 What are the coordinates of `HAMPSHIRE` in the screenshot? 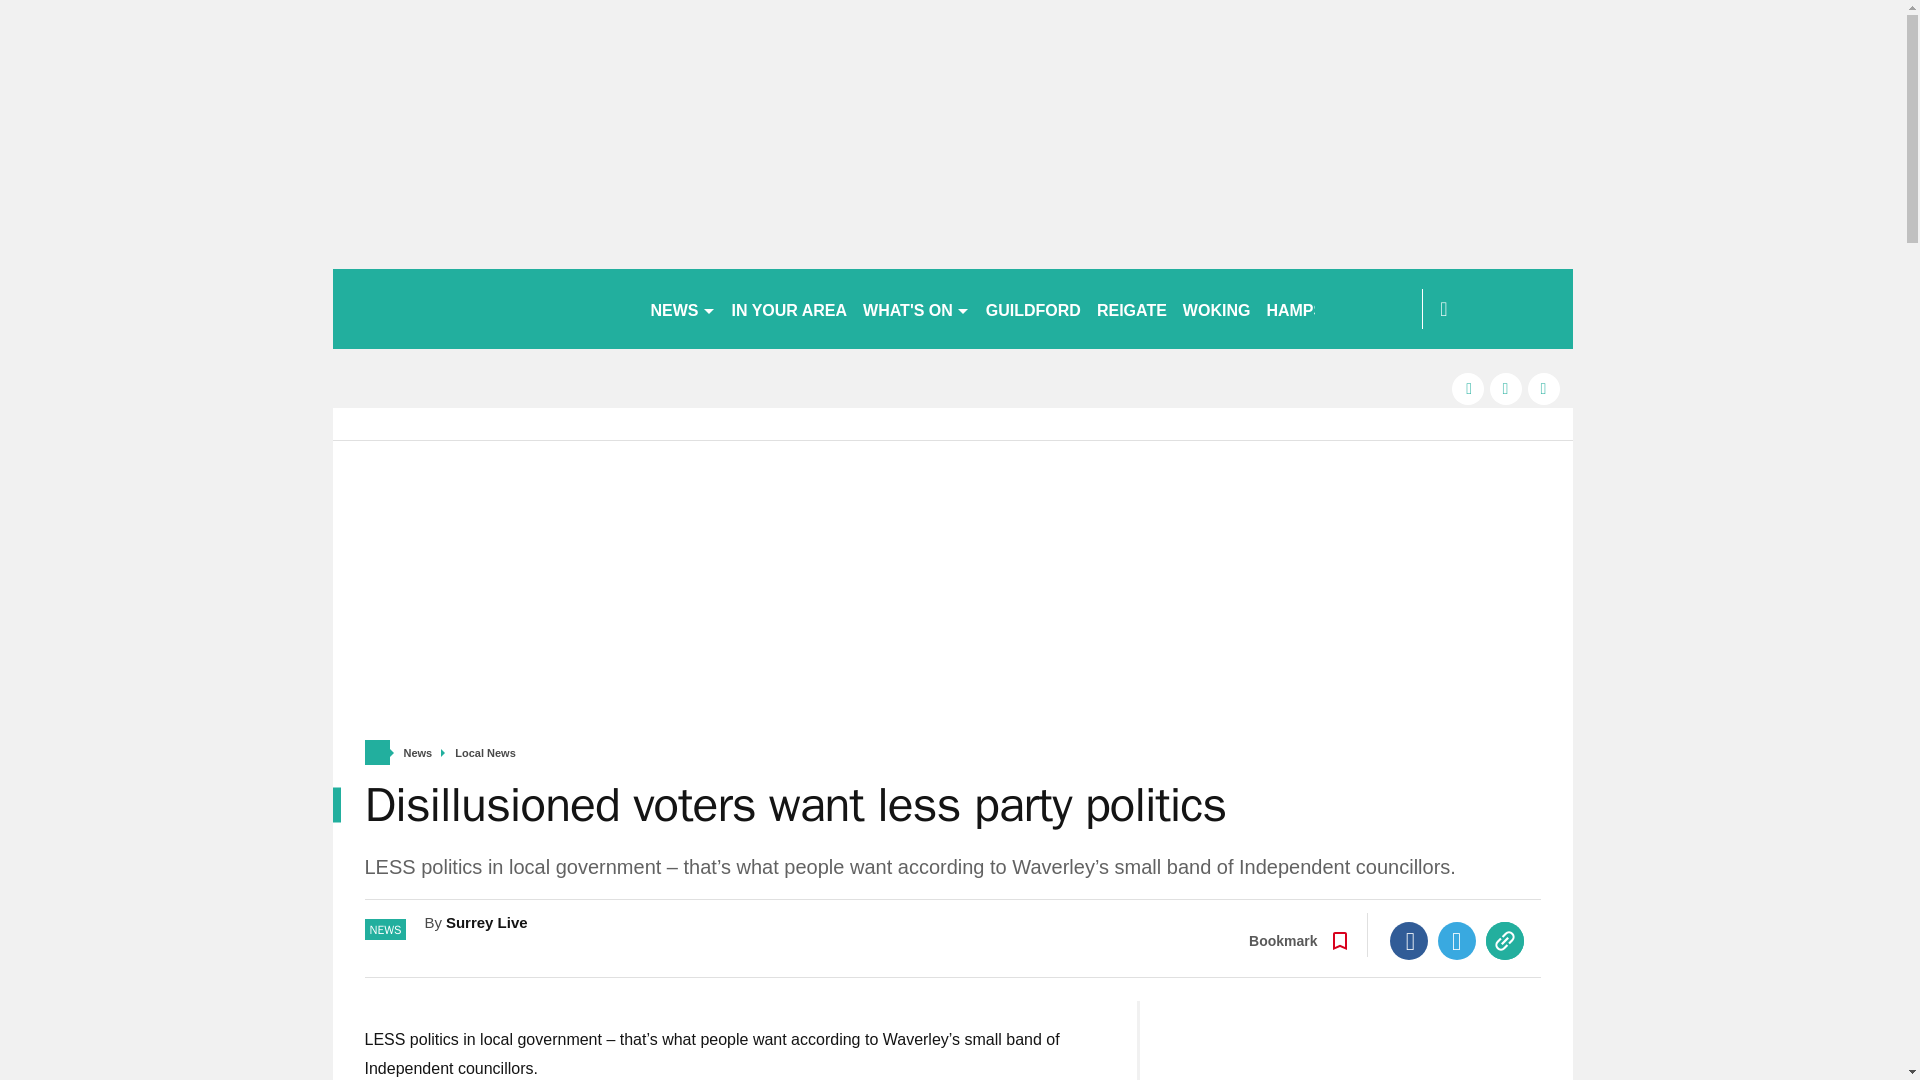 It's located at (1314, 308).